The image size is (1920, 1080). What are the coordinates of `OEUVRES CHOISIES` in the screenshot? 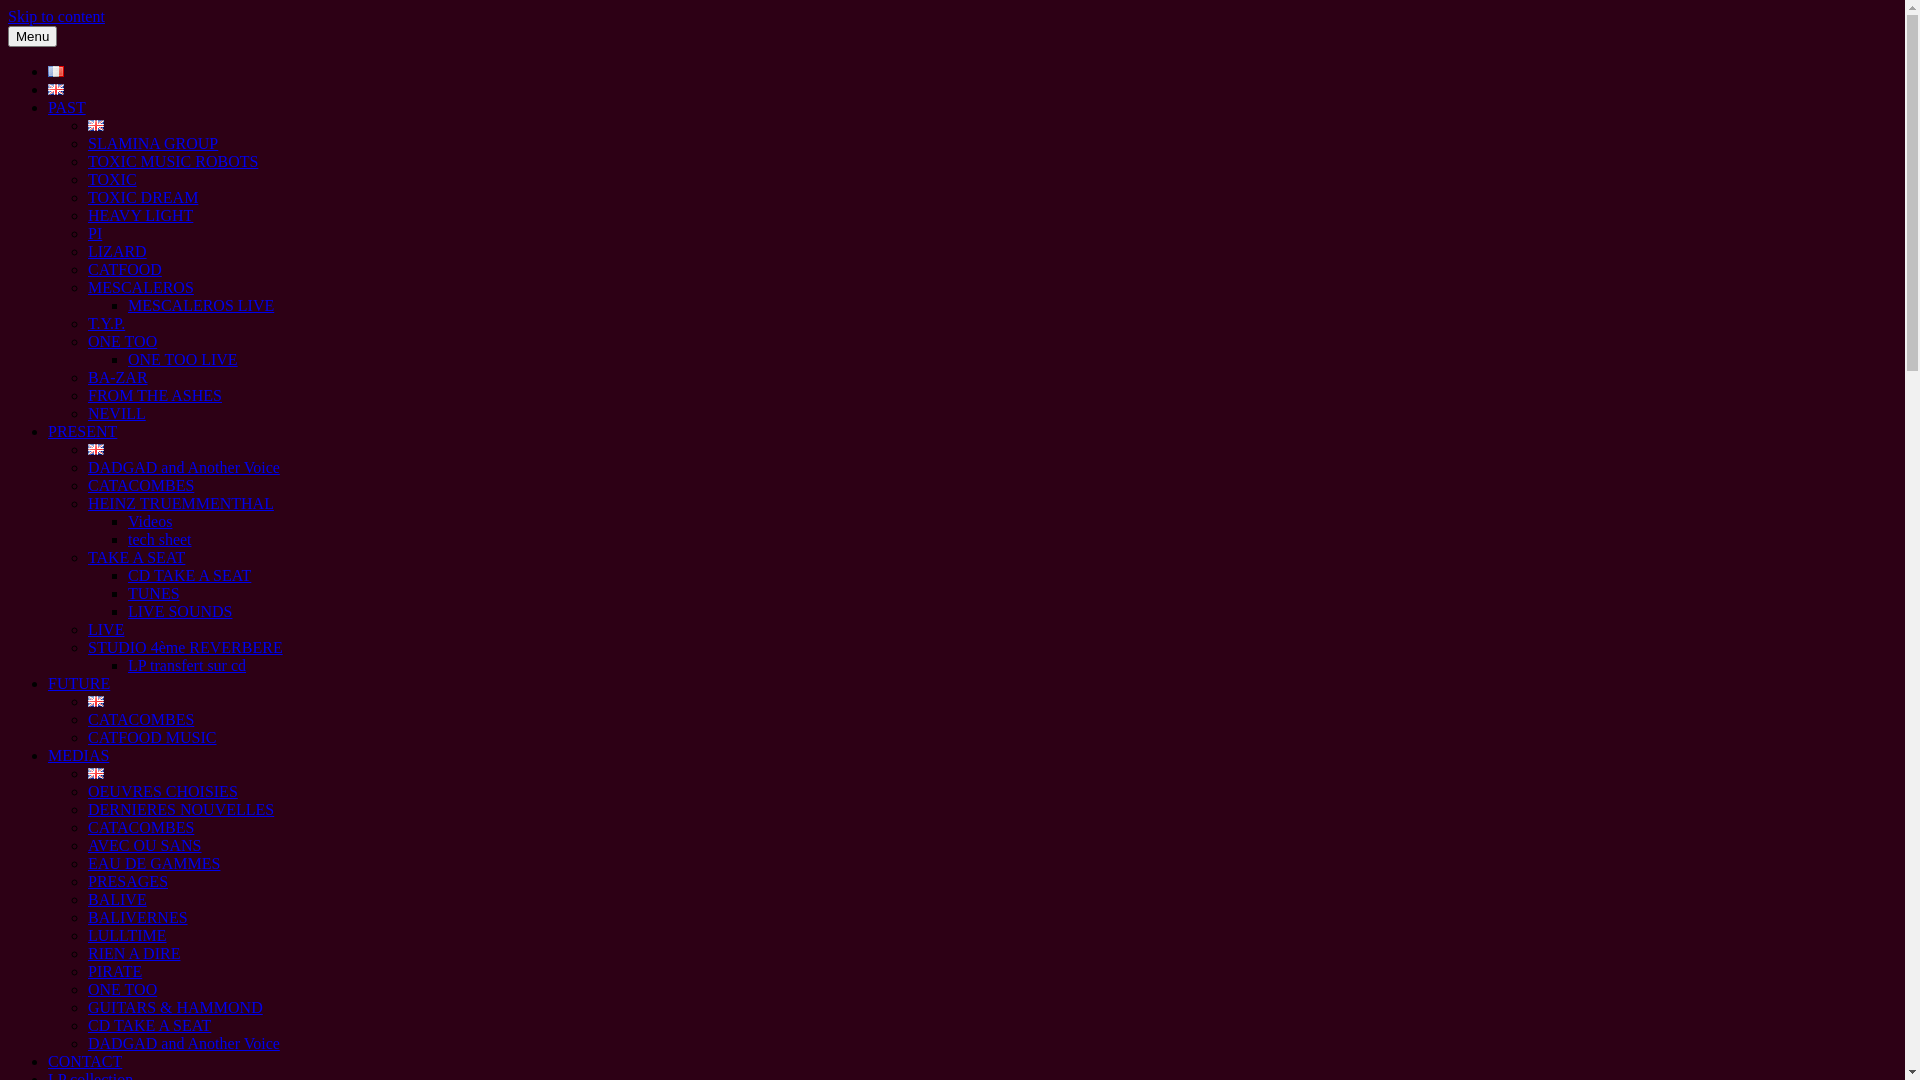 It's located at (163, 792).